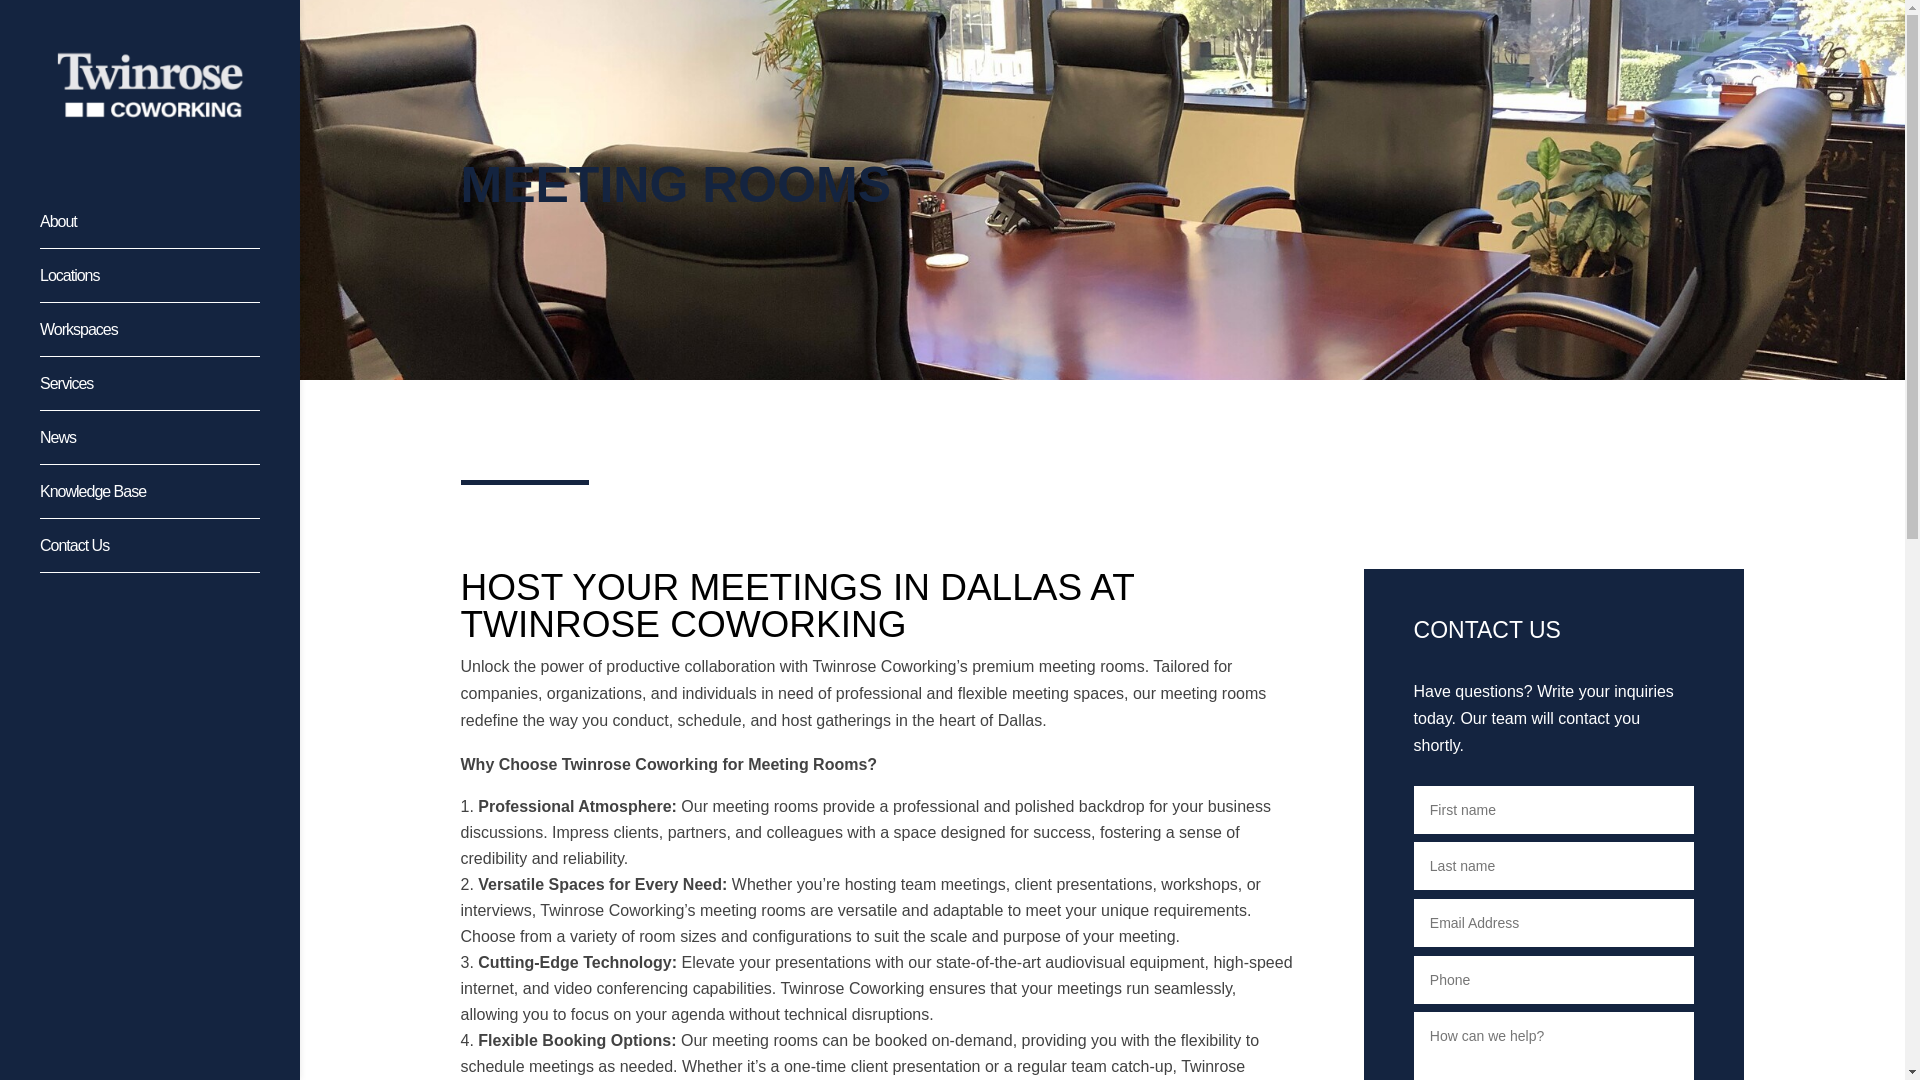 This screenshot has height=1080, width=1920. Describe the element at coordinates (170, 447) in the screenshot. I see `News` at that location.